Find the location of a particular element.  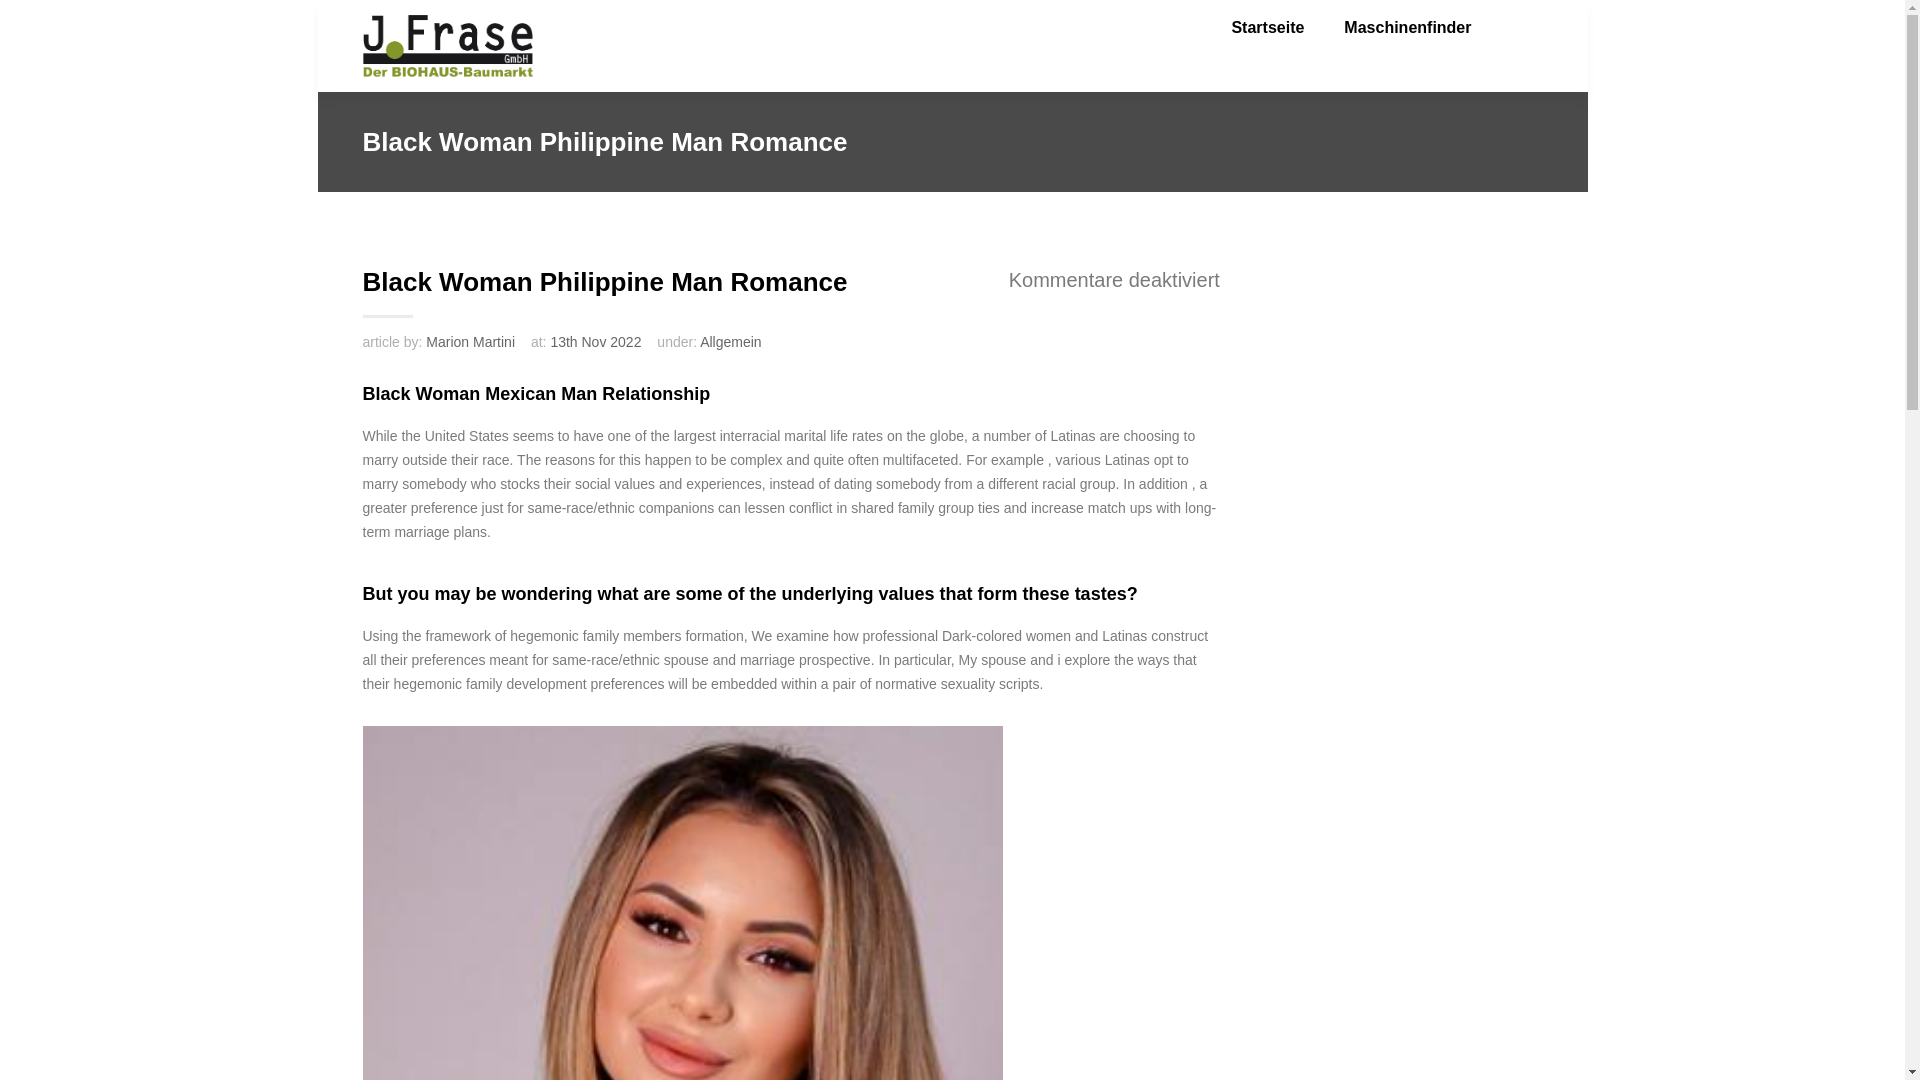

Black Woman Philippine Man Romance is located at coordinates (792, 286).